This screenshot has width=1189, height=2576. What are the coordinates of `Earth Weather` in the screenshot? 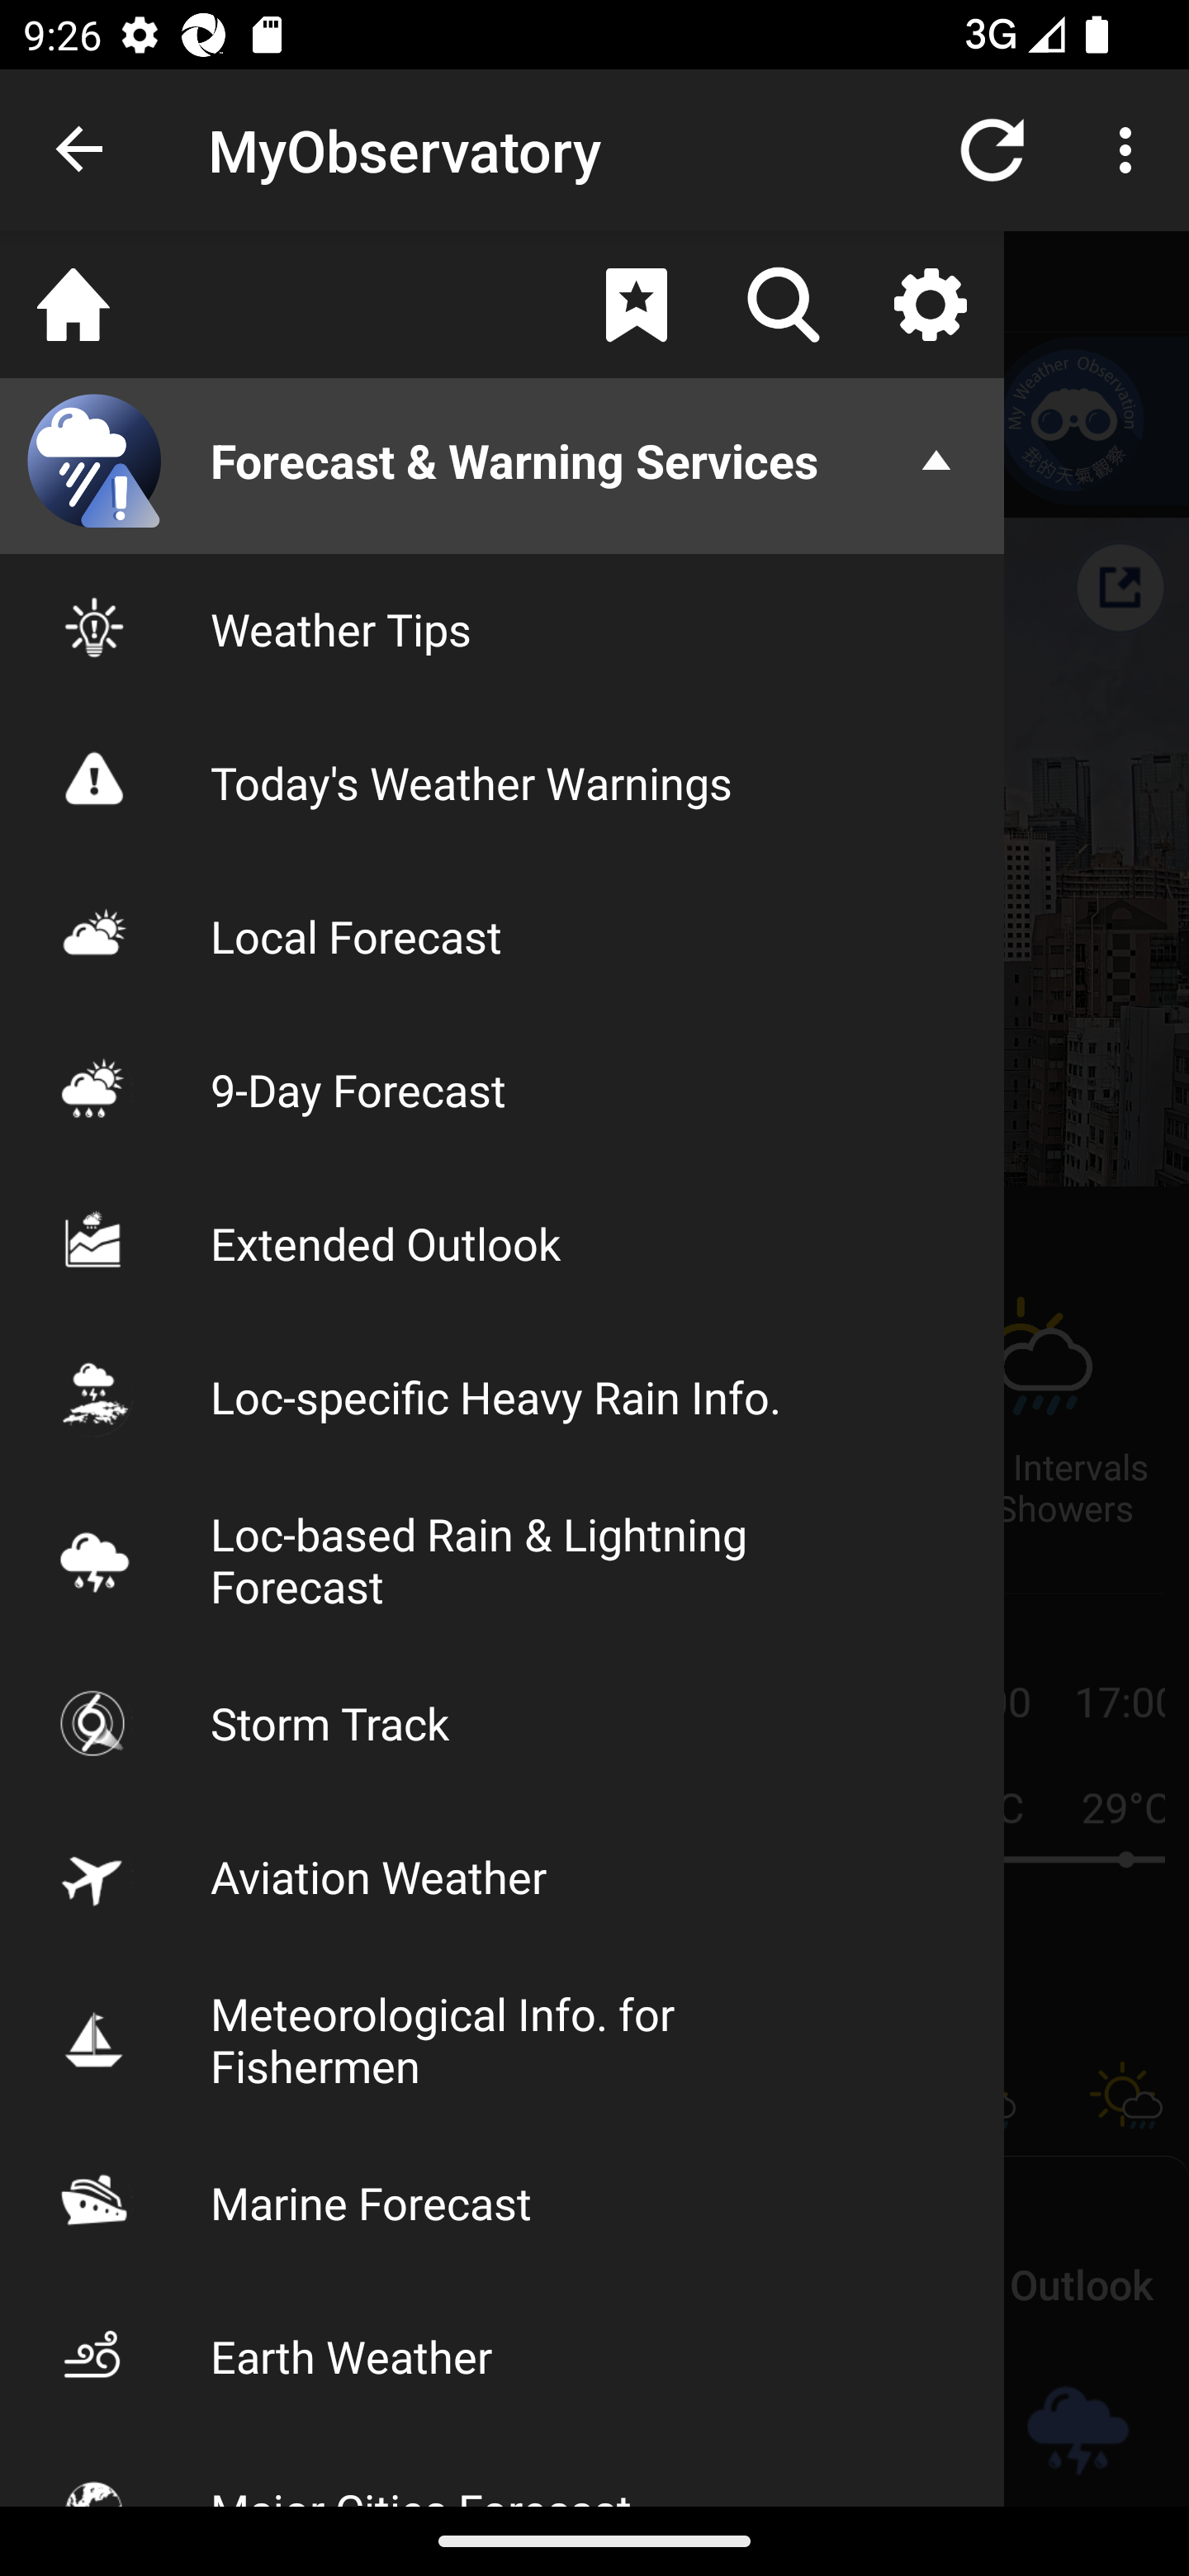 It's located at (502, 2356).